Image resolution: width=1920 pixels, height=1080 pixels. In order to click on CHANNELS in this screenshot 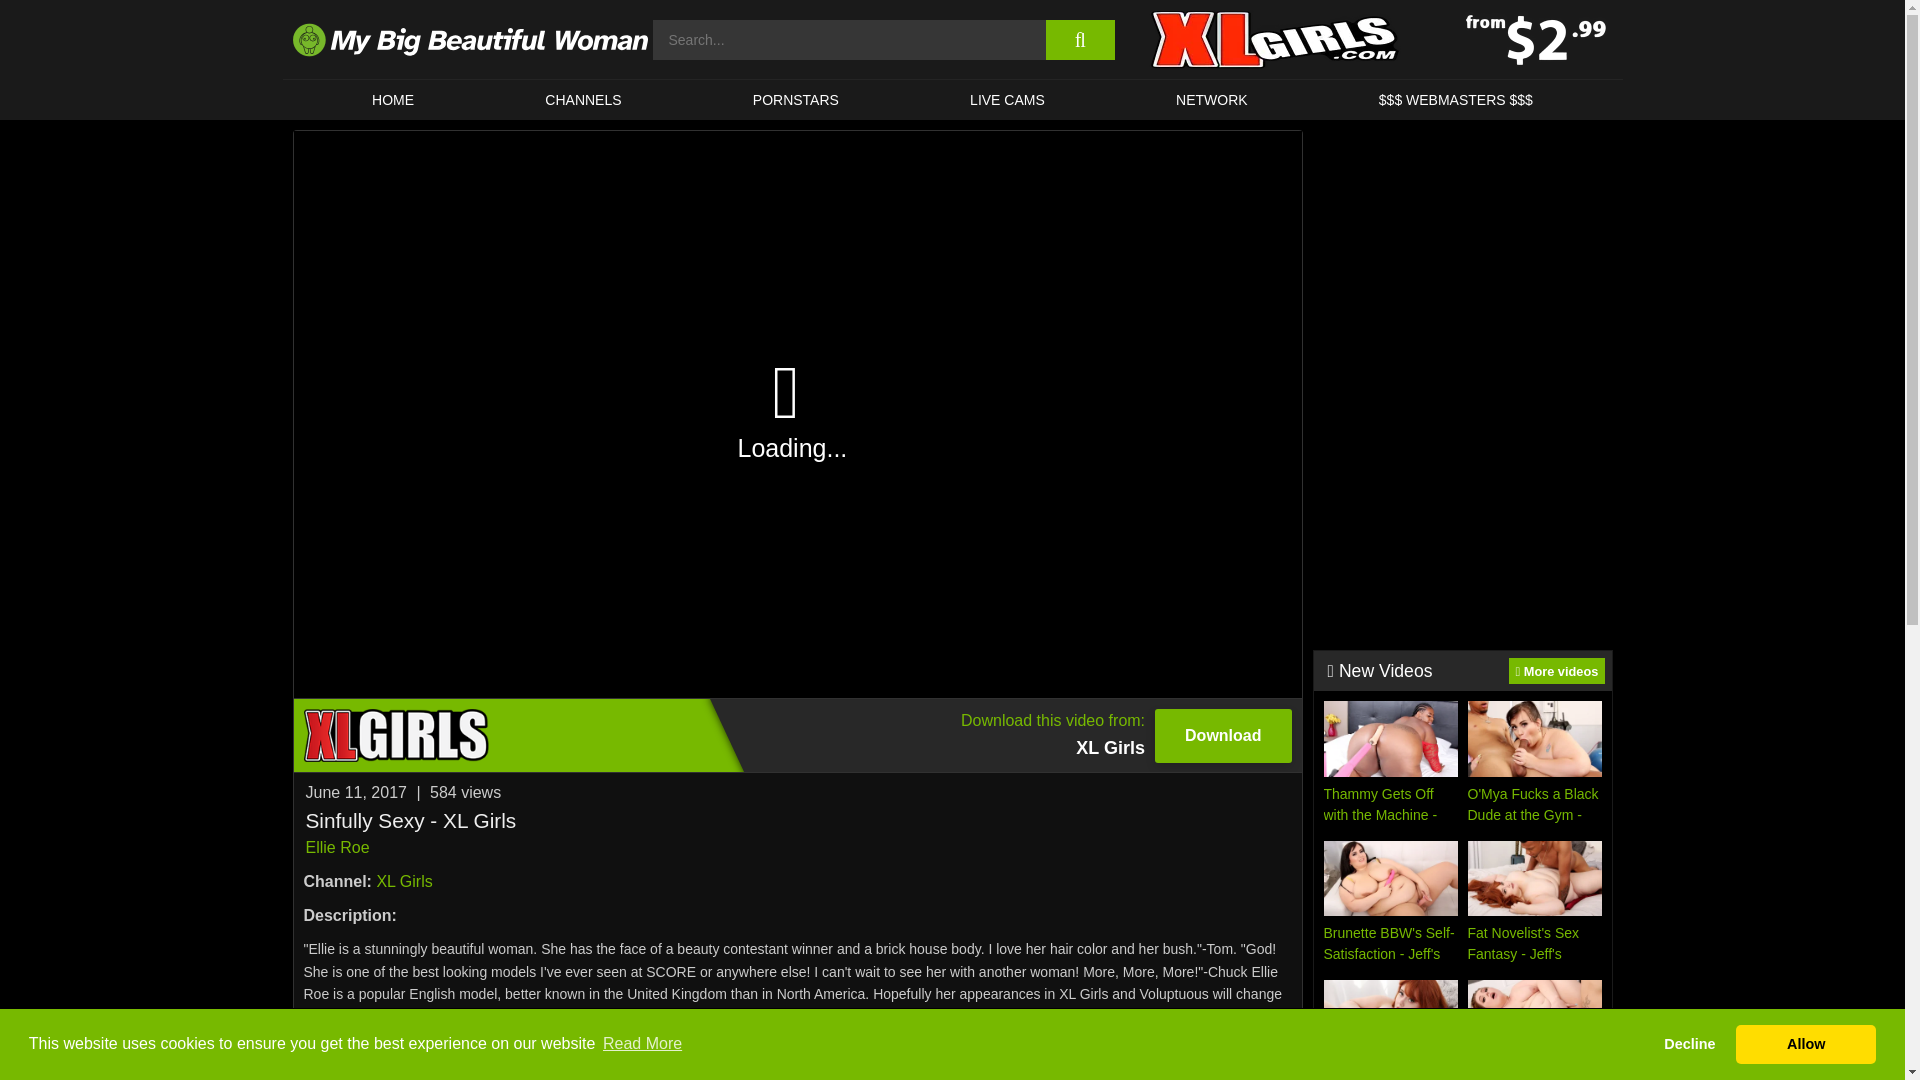, I will do `click(584, 99)`.